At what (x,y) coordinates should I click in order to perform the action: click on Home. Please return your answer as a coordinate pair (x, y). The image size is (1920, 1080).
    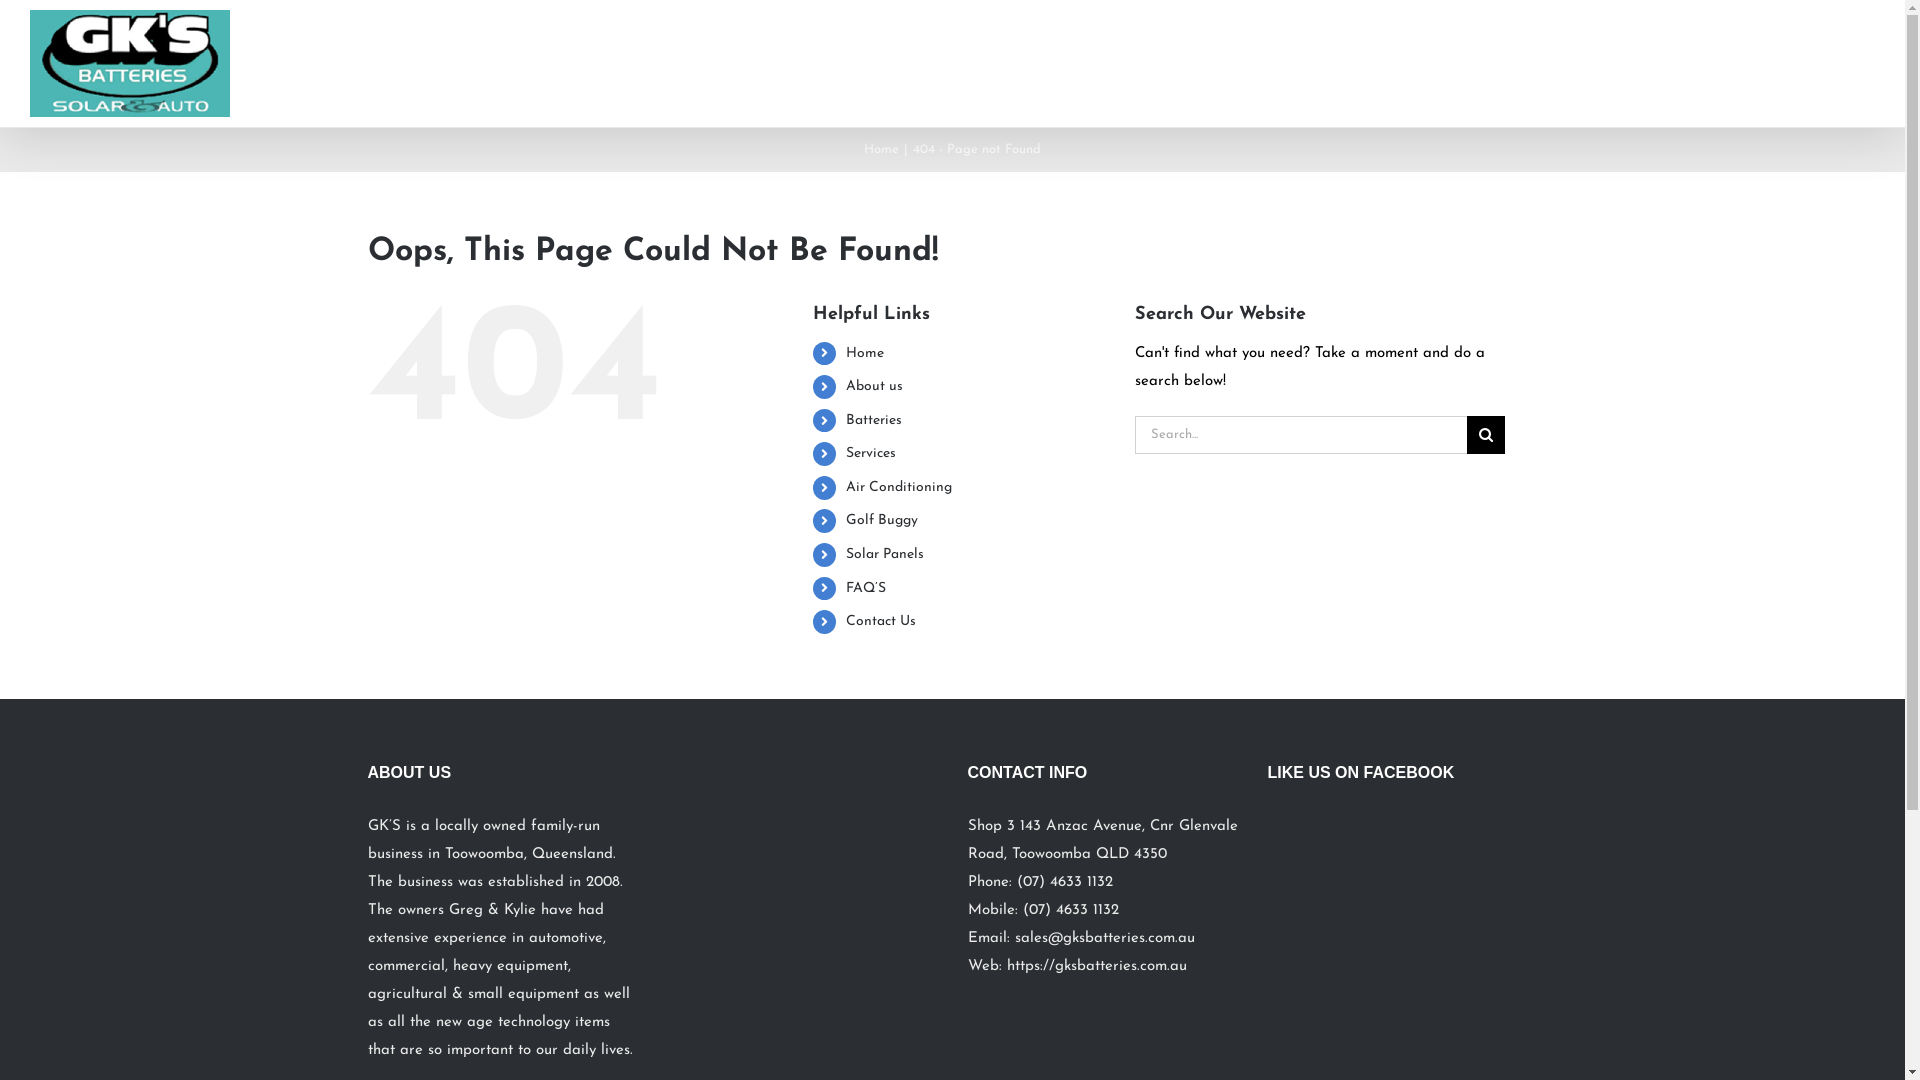
    Looking at the image, I should click on (882, 149).